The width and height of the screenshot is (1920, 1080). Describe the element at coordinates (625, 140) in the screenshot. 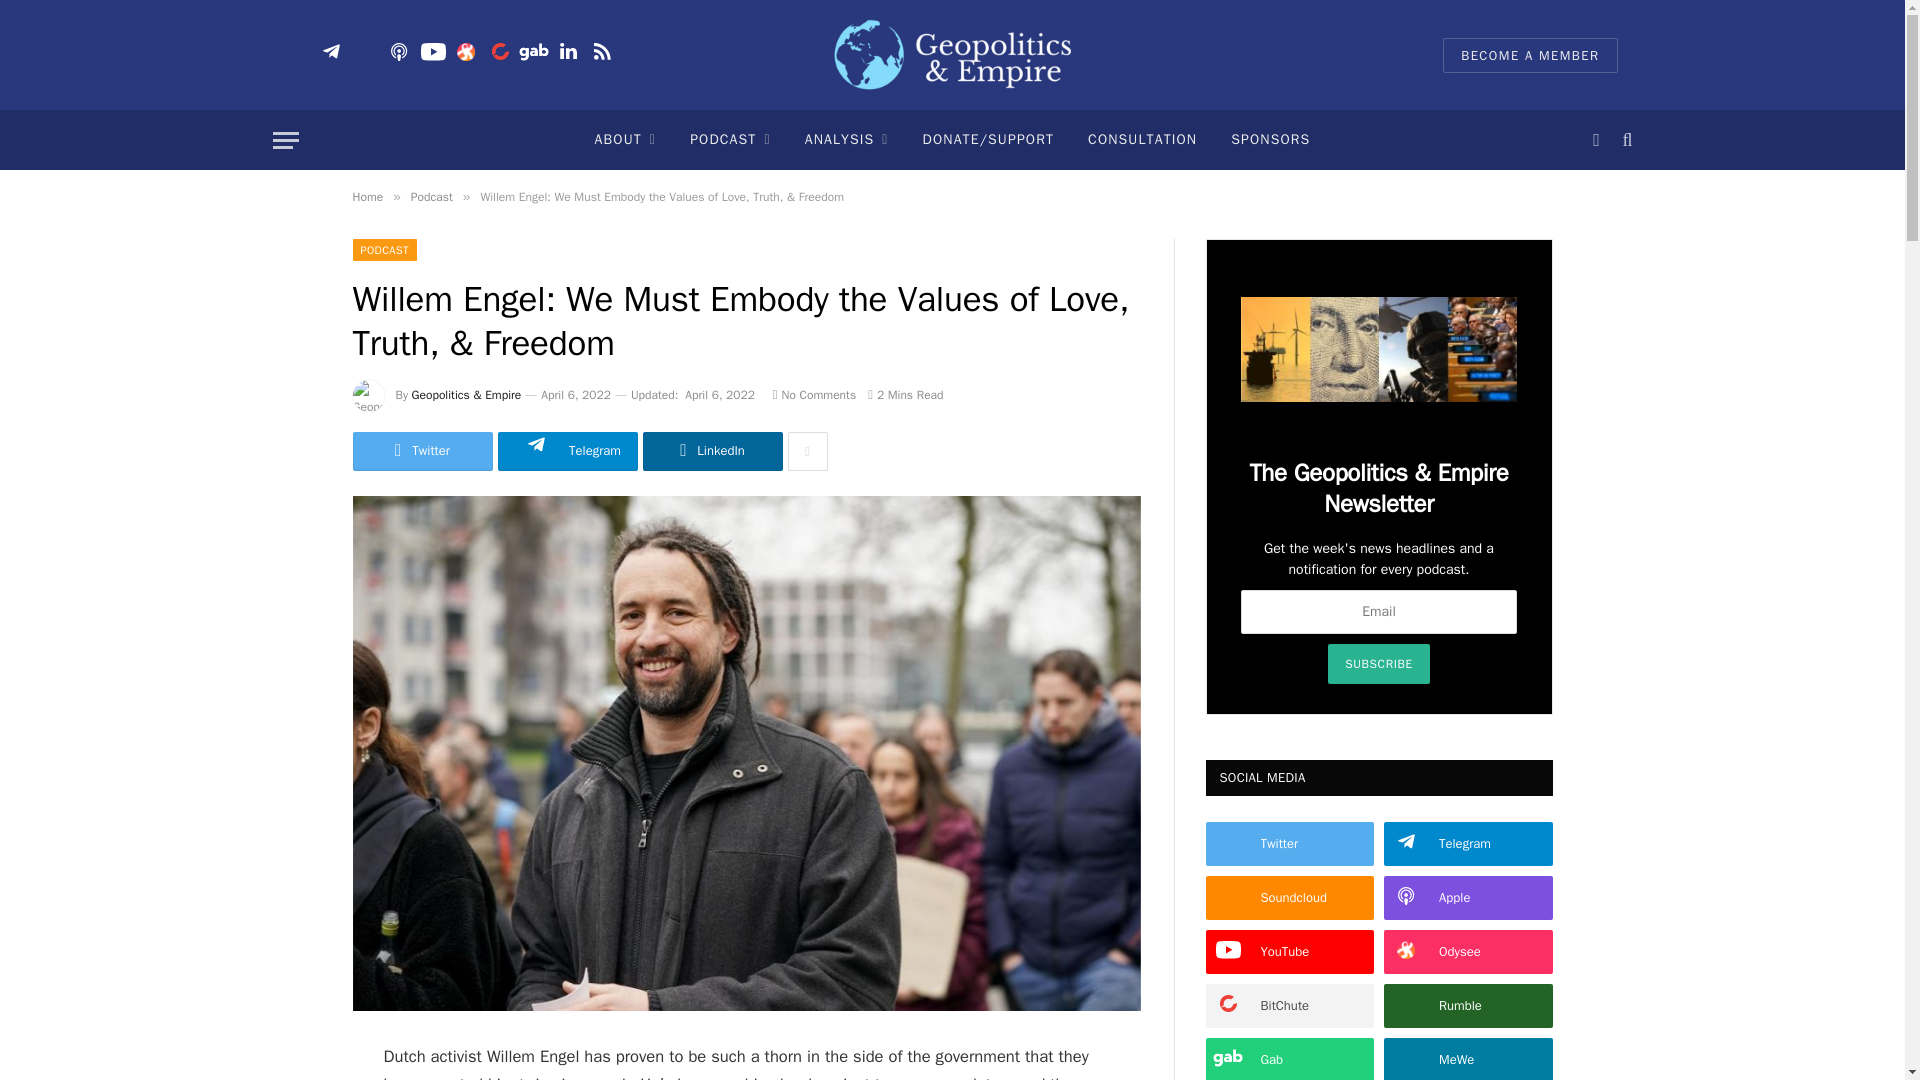

I see `ABOUT` at that location.